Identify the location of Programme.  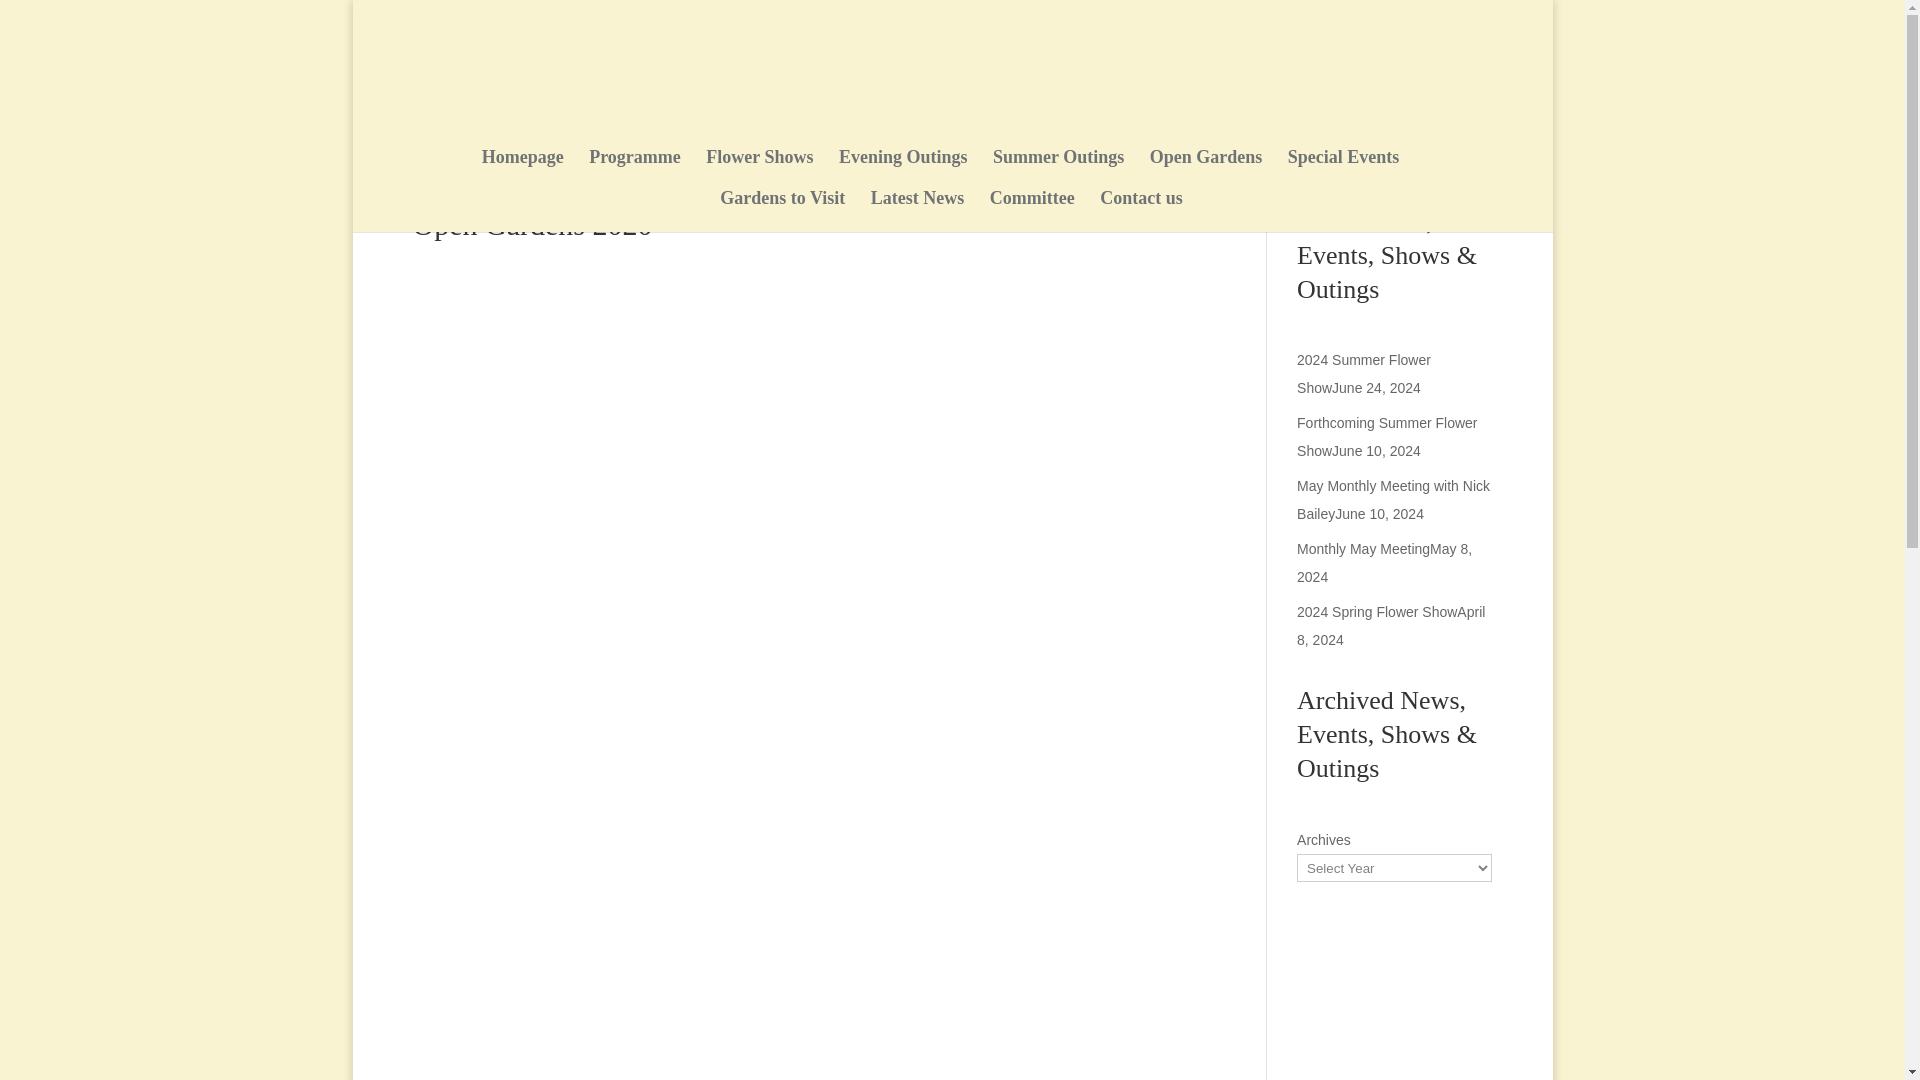
(635, 170).